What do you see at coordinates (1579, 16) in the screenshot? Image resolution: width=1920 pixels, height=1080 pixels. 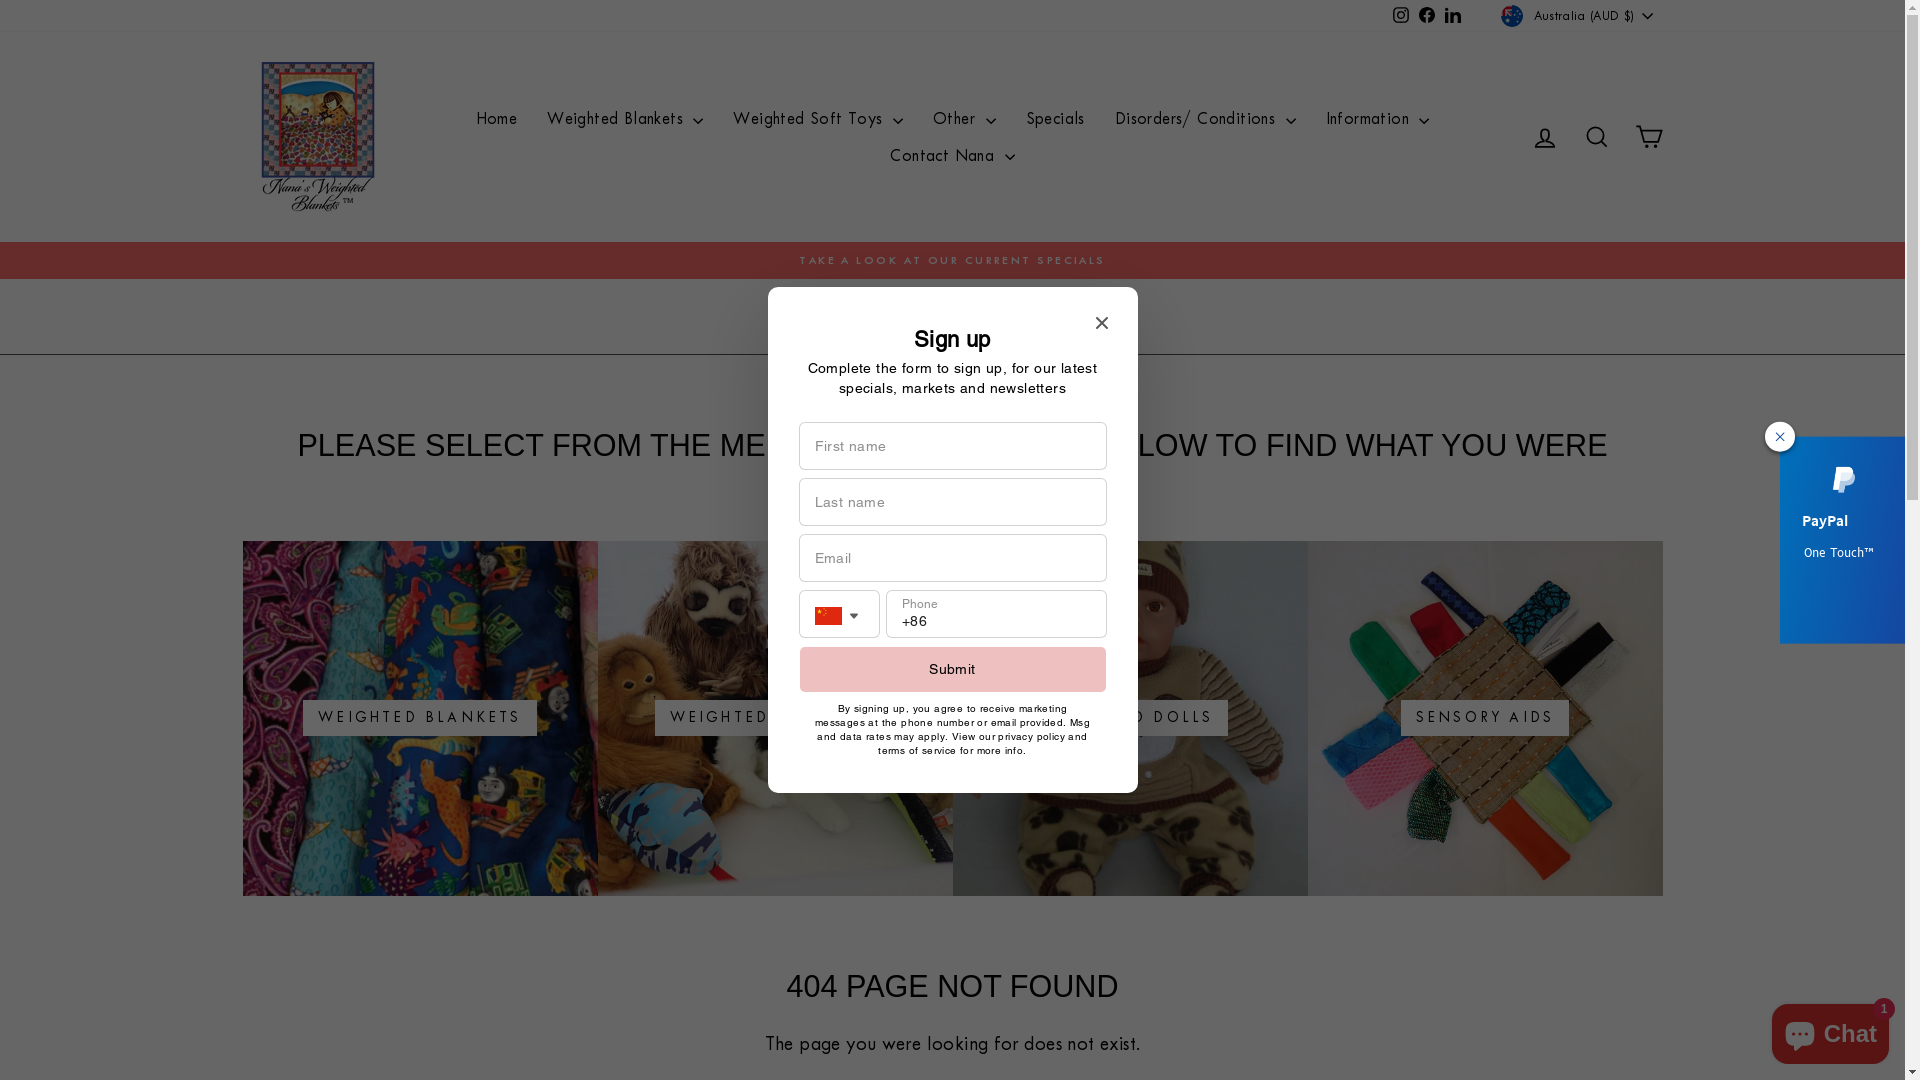 I see `Australia (AUD $)` at bounding box center [1579, 16].